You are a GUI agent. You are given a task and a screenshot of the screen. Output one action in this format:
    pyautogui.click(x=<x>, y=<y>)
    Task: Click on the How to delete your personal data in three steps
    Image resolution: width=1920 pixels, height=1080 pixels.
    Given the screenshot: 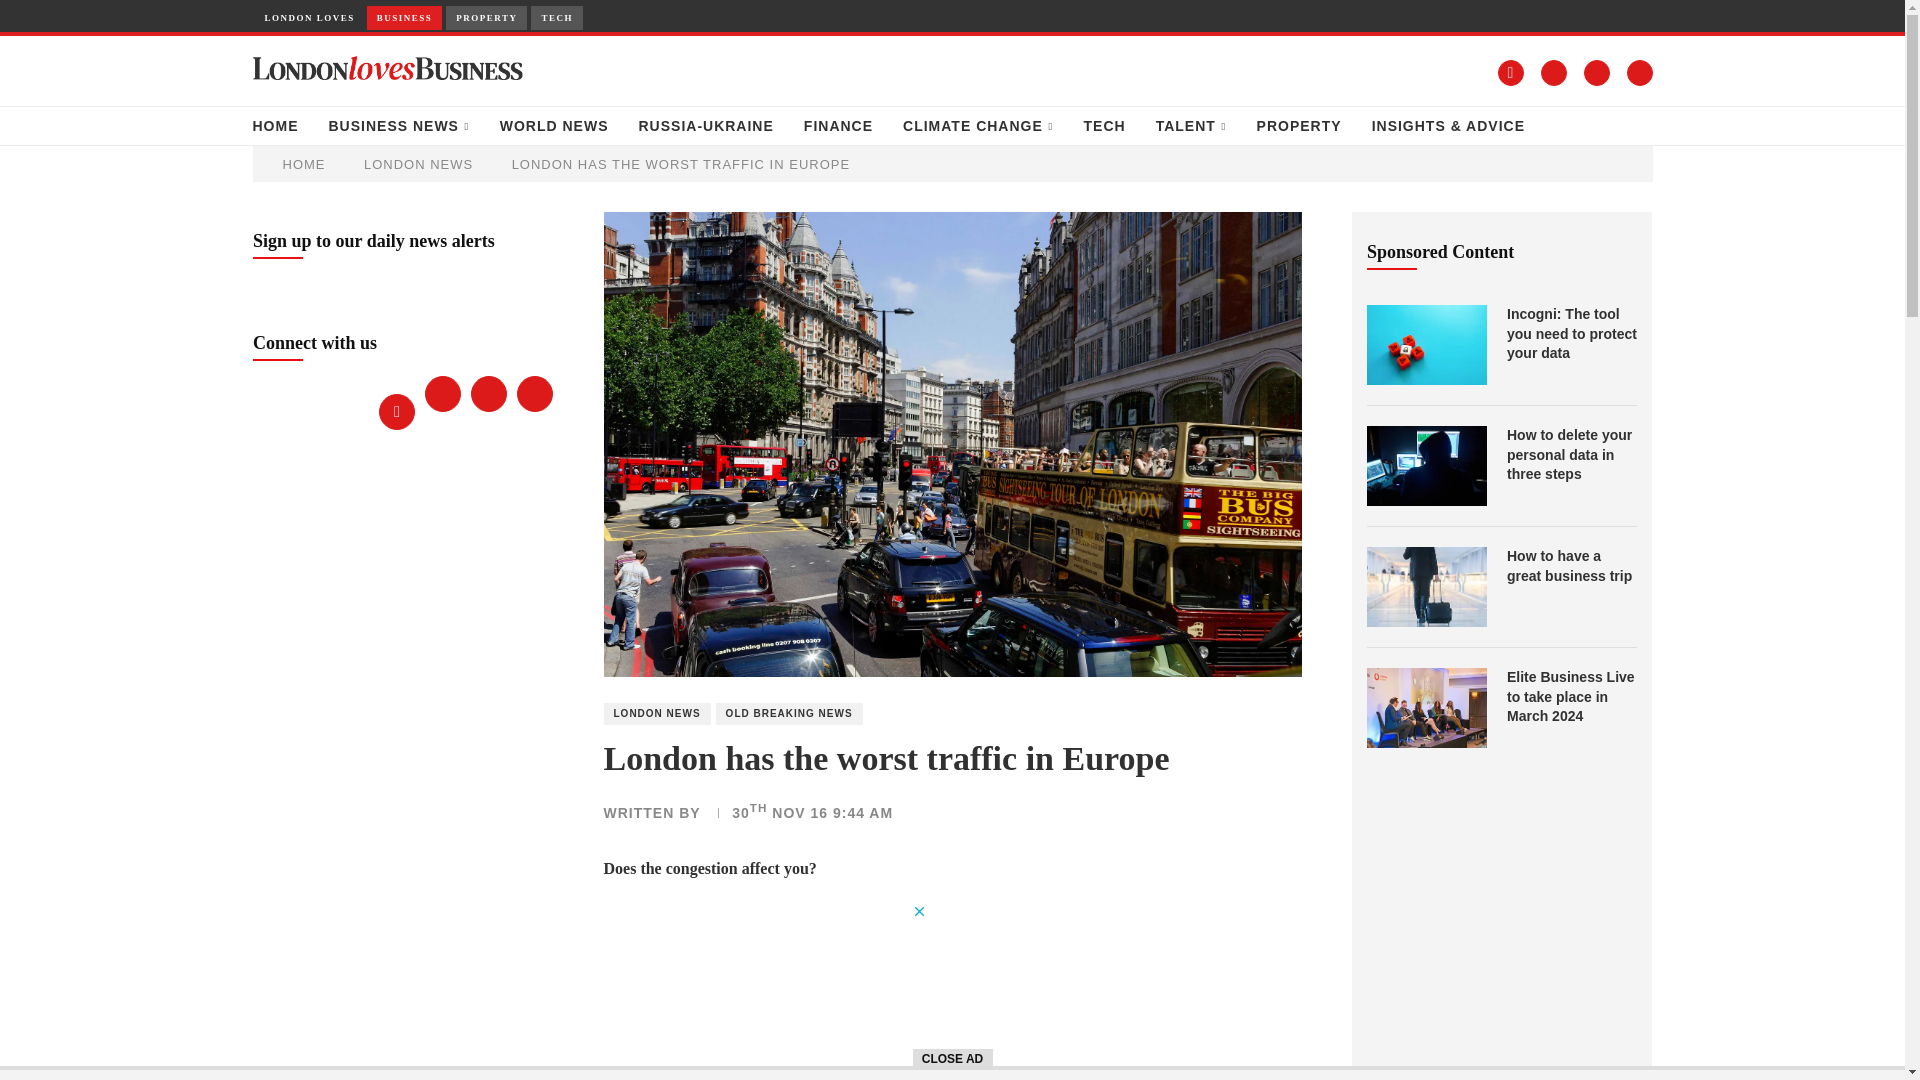 What is the action you would take?
    pyautogui.click(x=1426, y=466)
    